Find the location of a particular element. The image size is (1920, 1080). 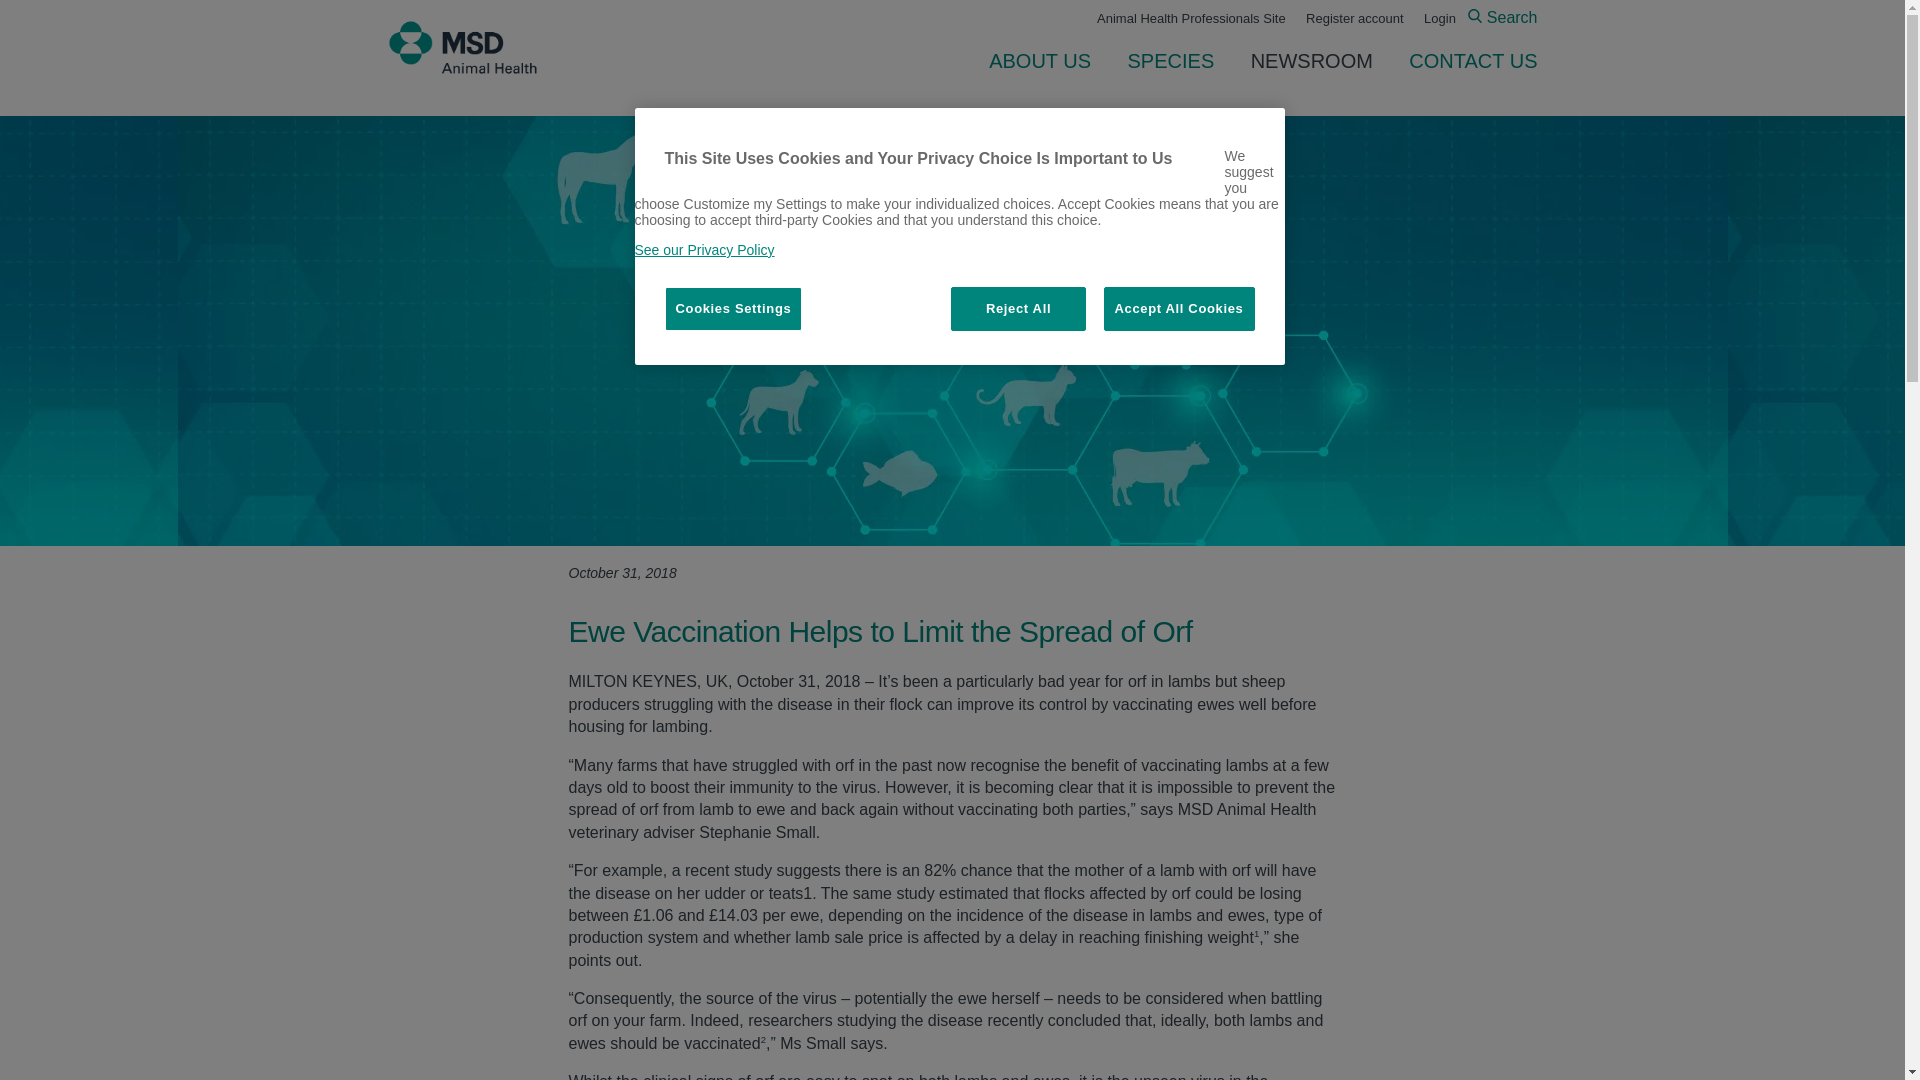

Register account is located at coordinates (1354, 18).